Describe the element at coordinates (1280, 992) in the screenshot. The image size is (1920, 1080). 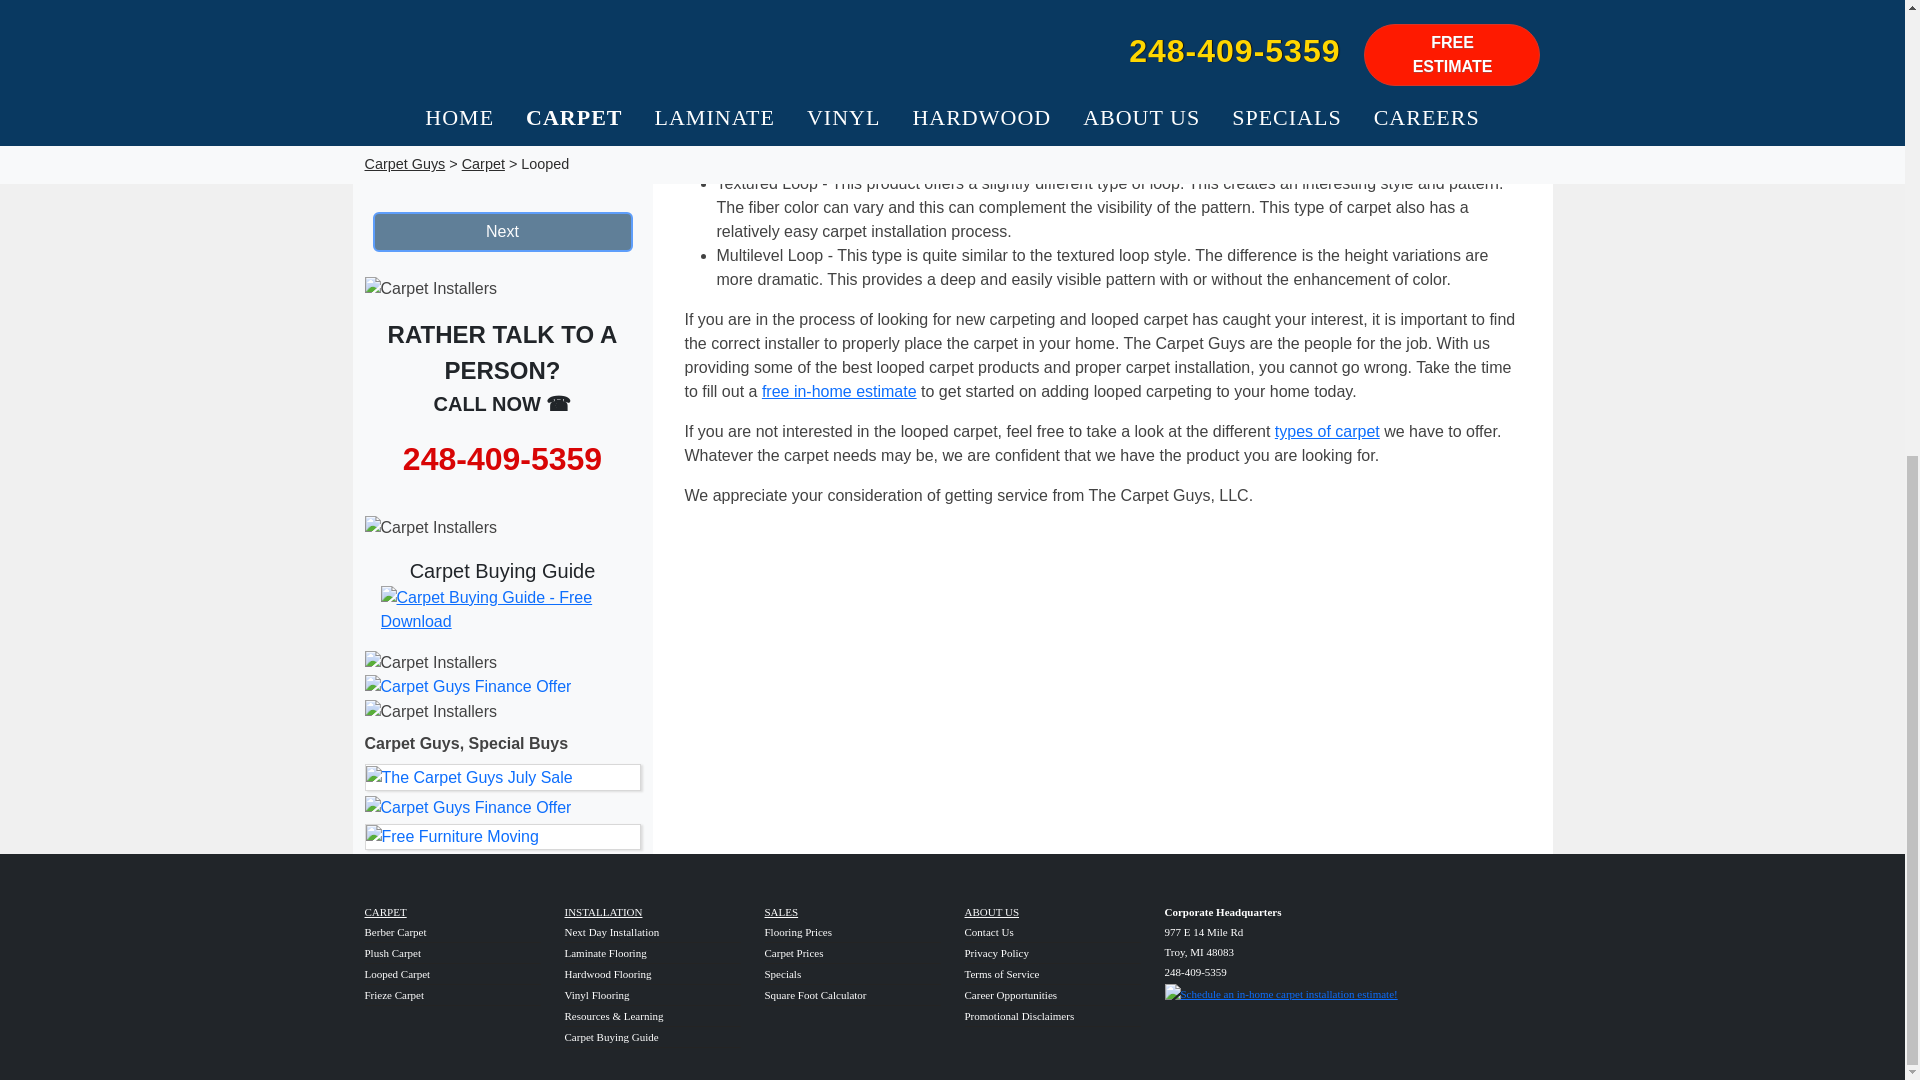
I see `Schedule an In Home Estimate` at that location.